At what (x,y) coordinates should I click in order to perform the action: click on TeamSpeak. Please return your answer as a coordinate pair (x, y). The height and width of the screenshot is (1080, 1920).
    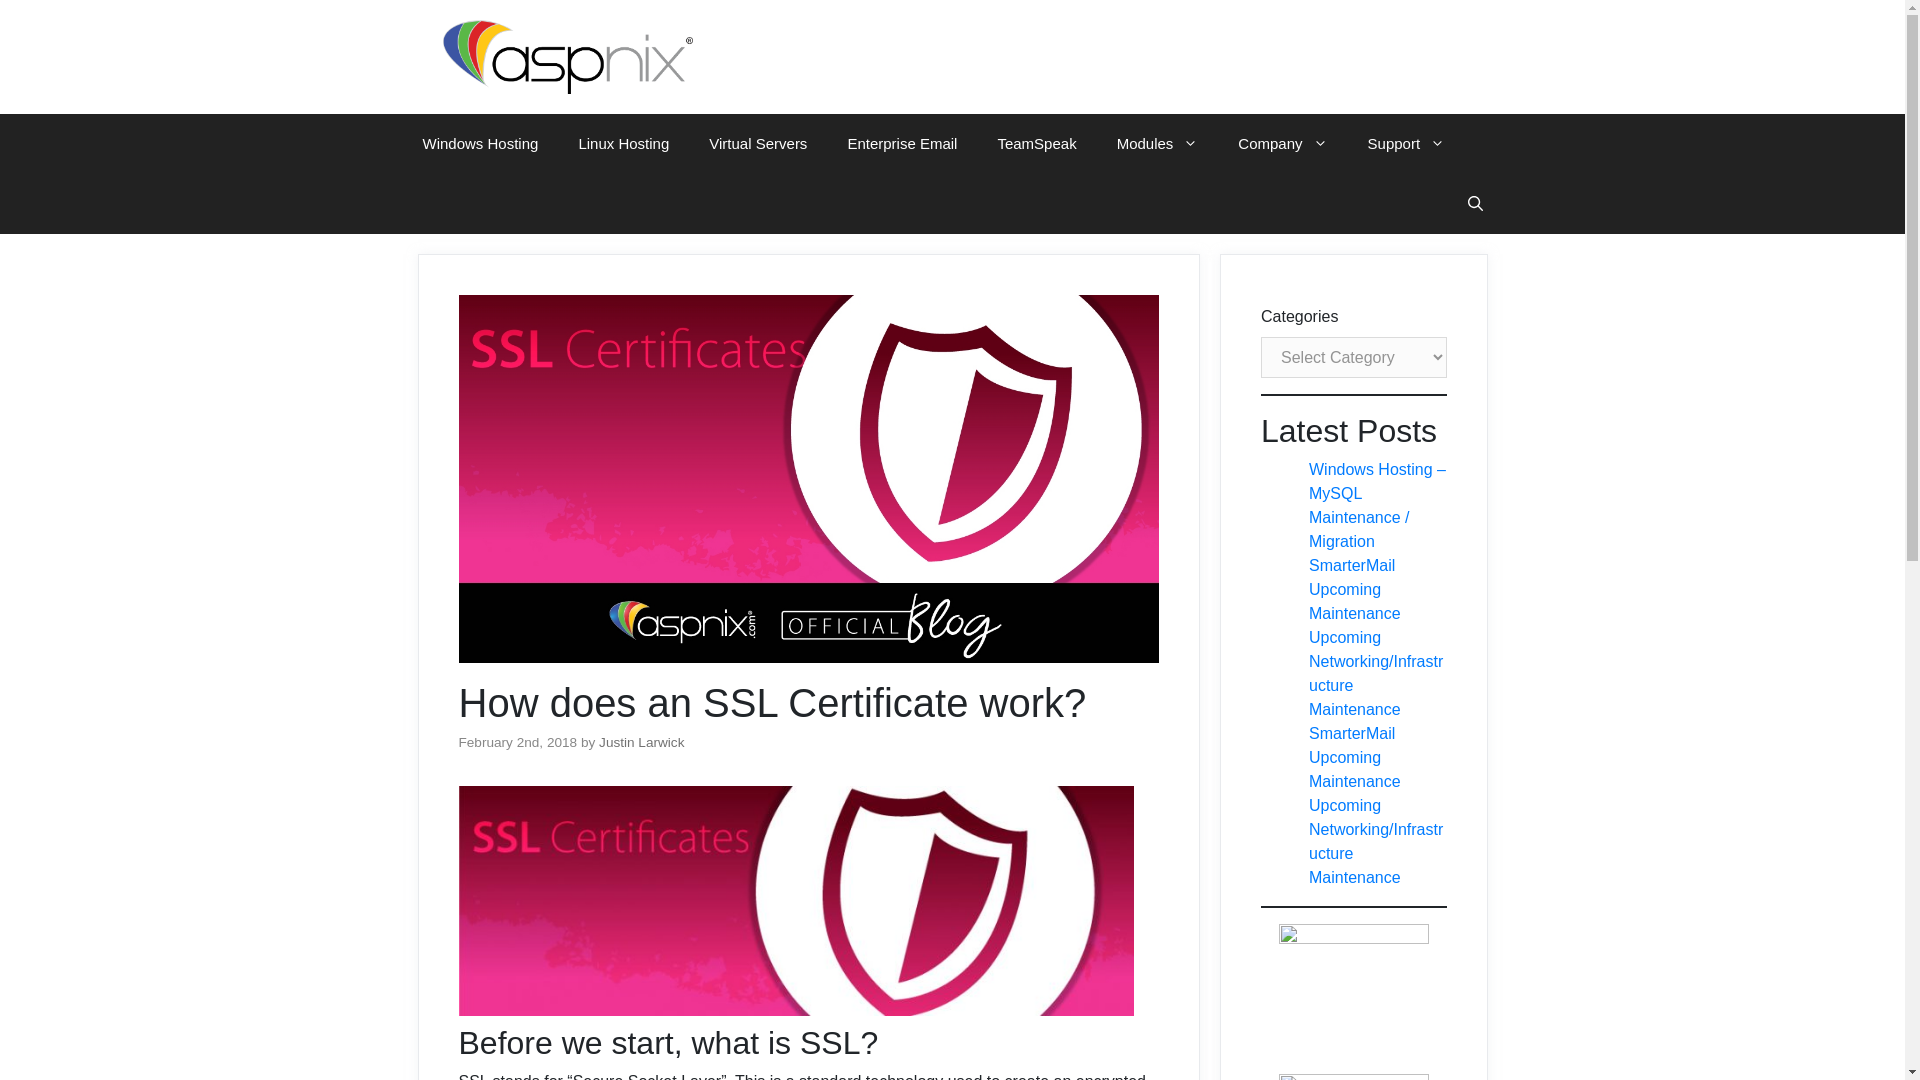
    Looking at the image, I should click on (1036, 144).